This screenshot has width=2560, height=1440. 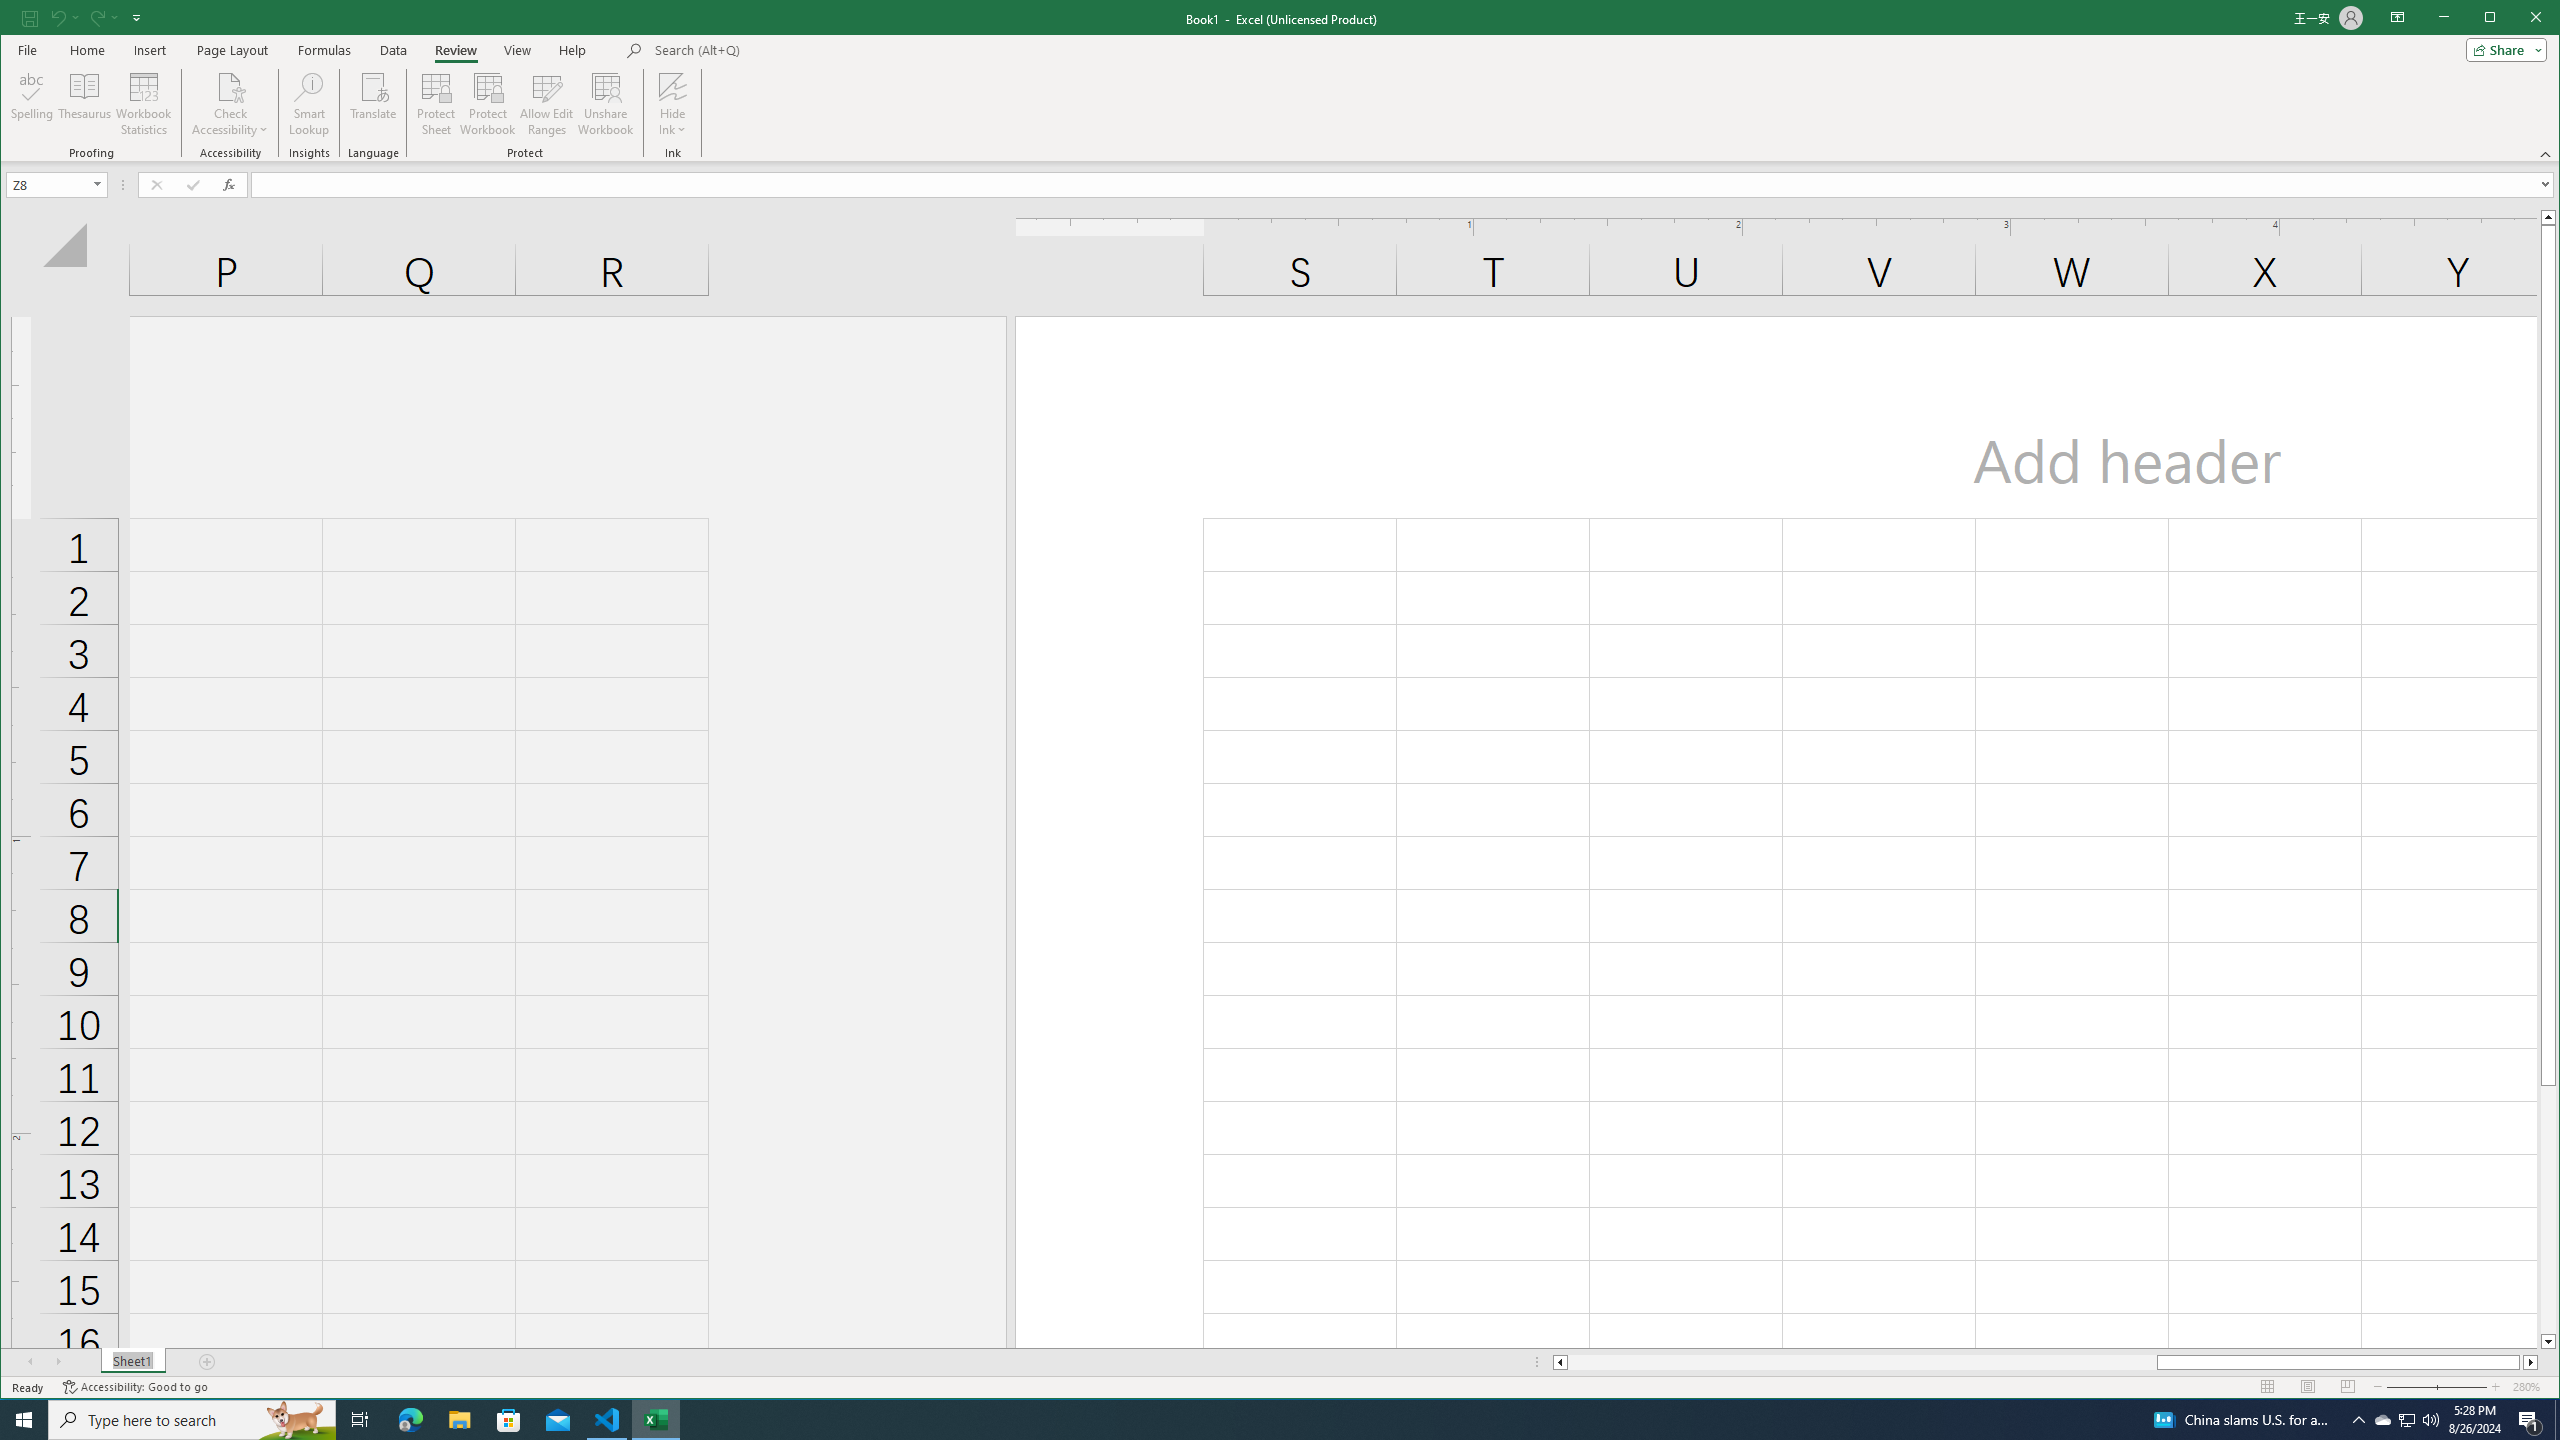 I want to click on Visual Studio Code - 1 running window, so click(x=608, y=1420).